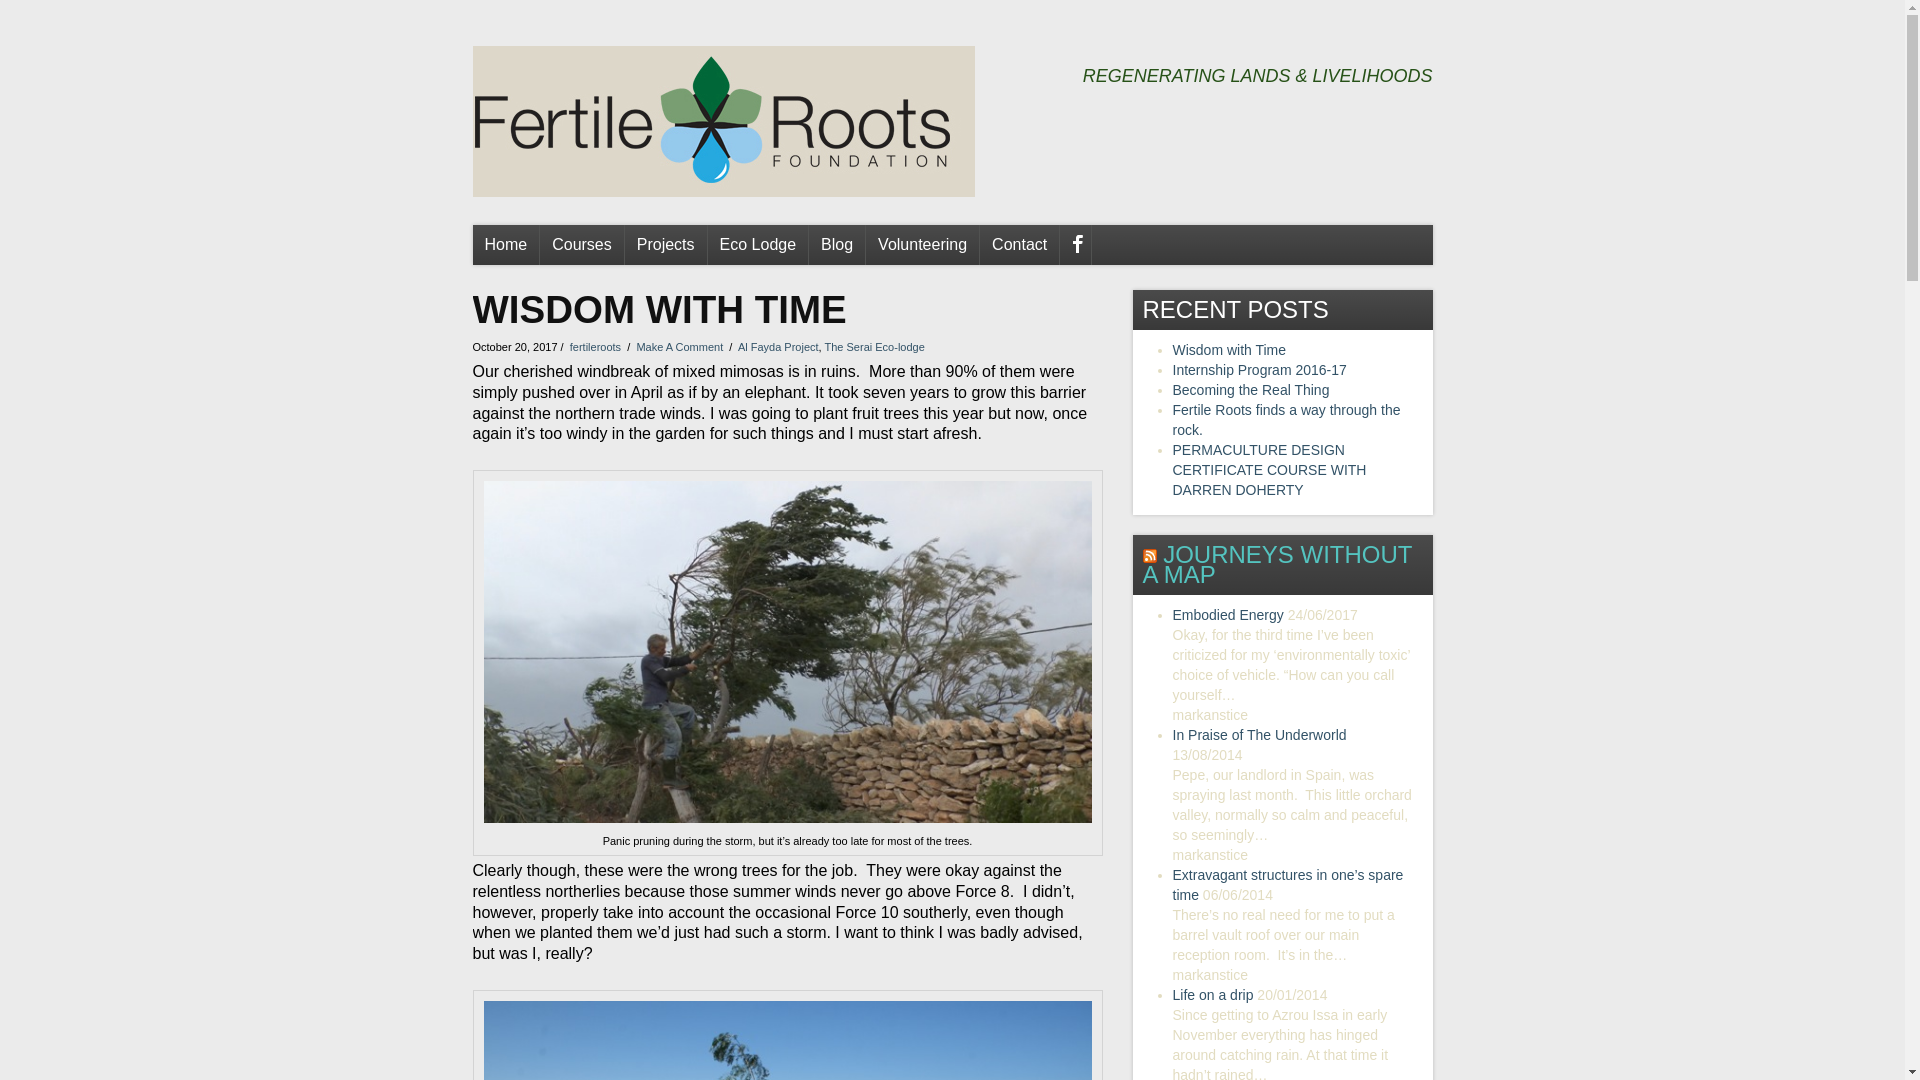  What do you see at coordinates (1019, 244) in the screenshot?
I see `Contact` at bounding box center [1019, 244].